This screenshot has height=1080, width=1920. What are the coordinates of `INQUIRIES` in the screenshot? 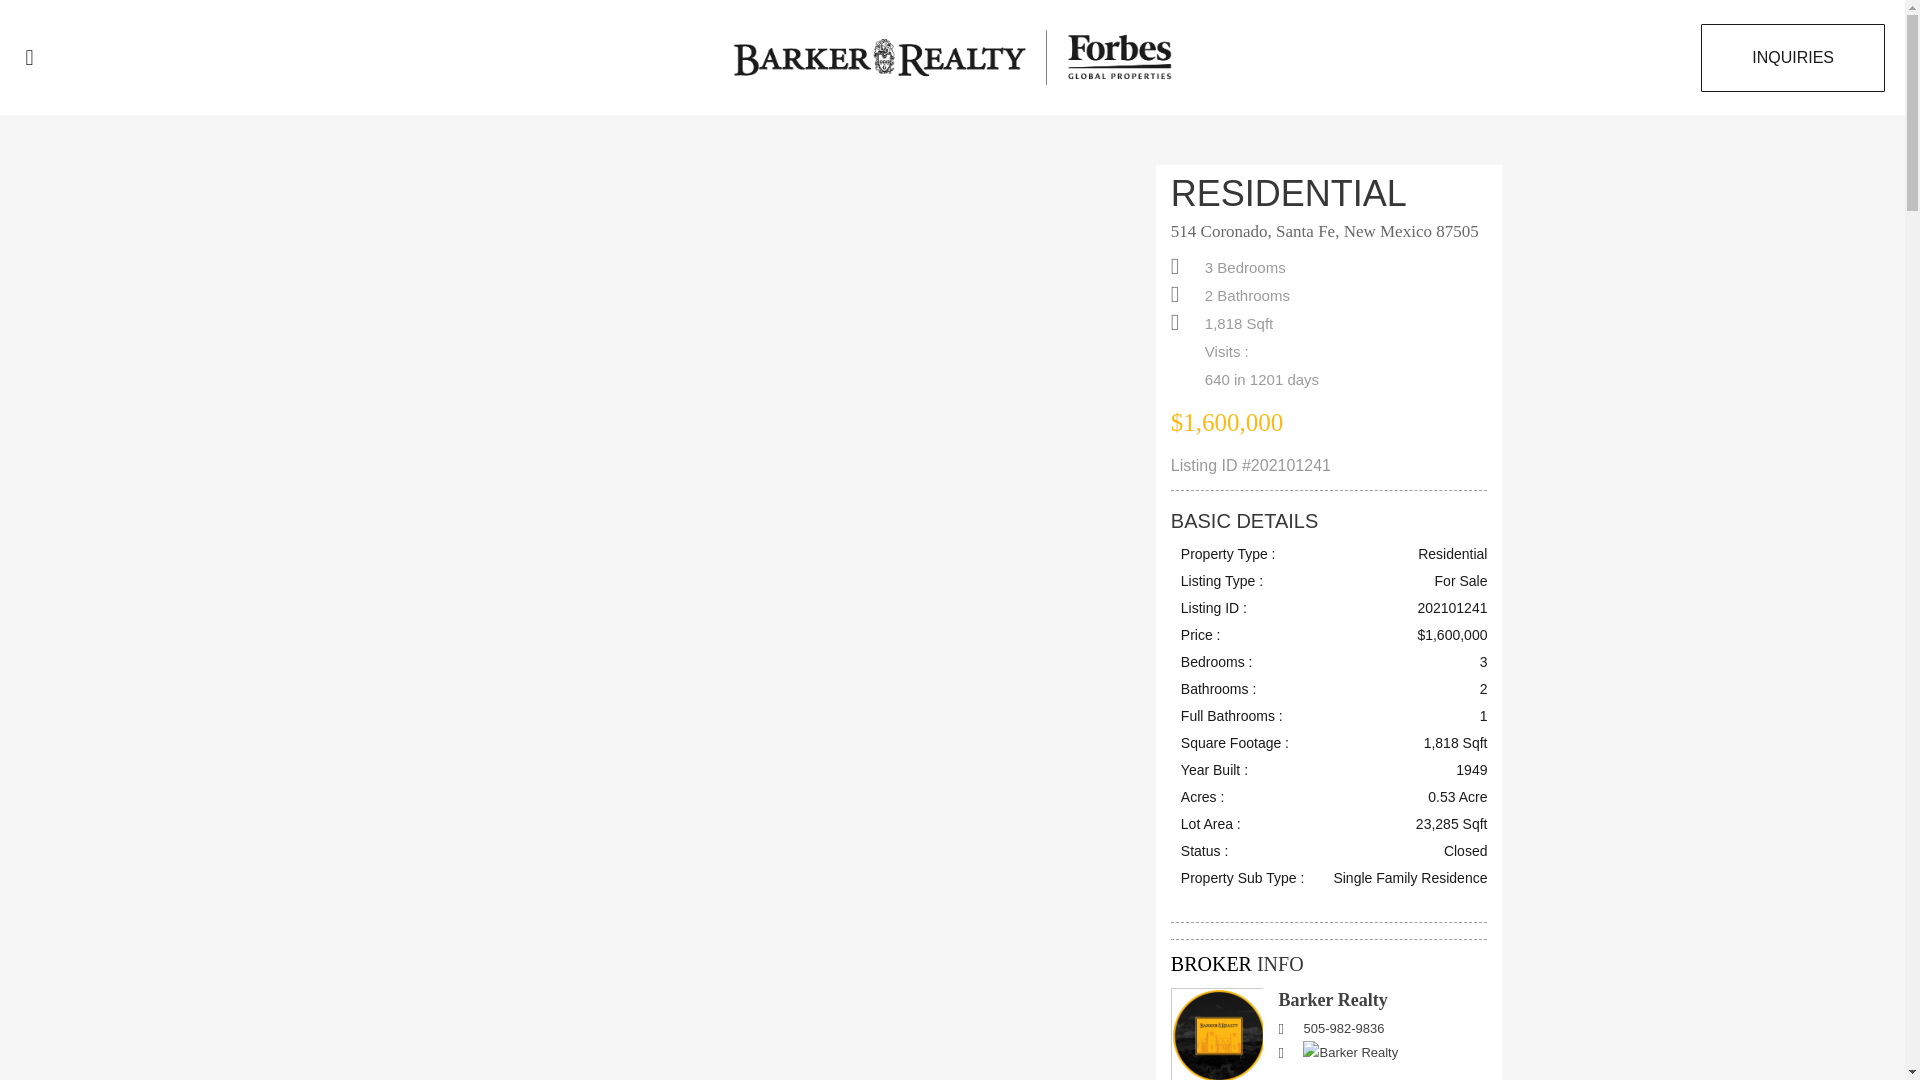 It's located at (1793, 57).